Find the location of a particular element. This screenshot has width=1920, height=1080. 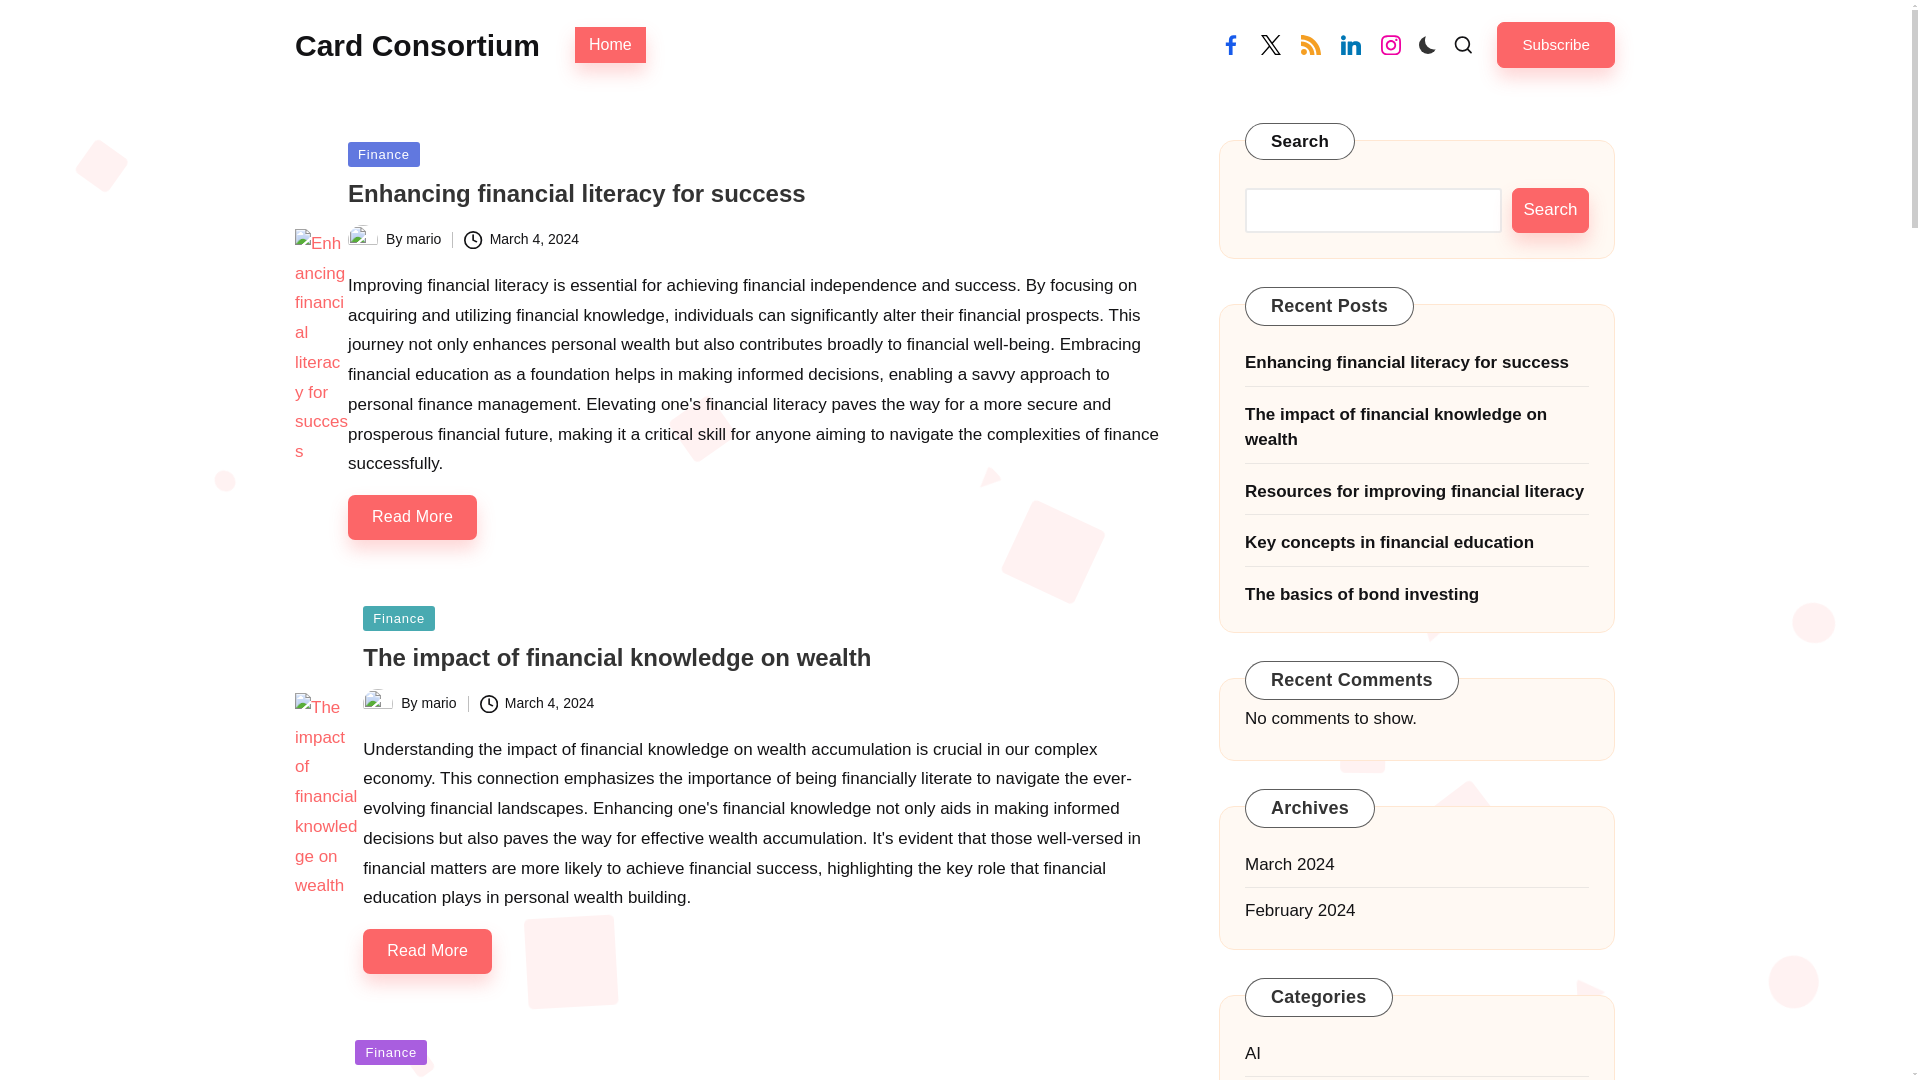

Finance is located at coordinates (398, 618).